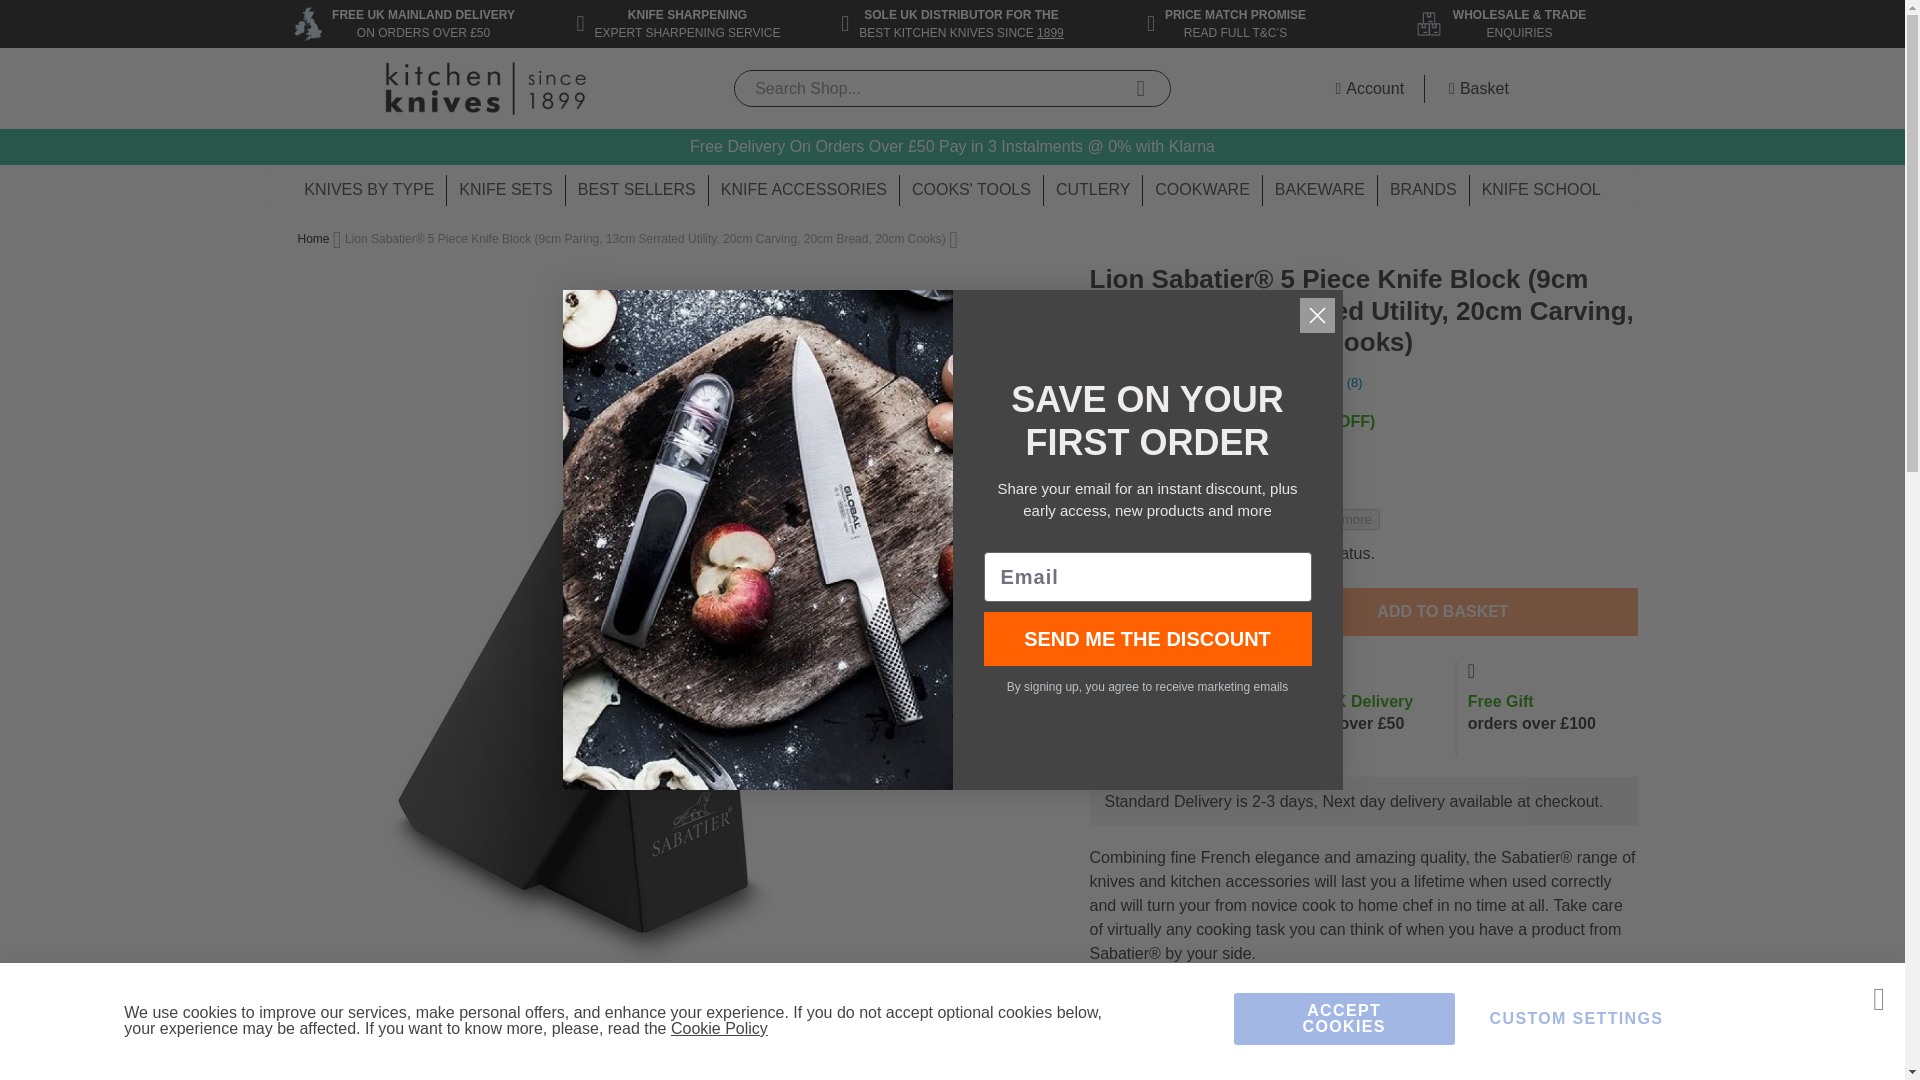 This screenshot has width=1920, height=1080. What do you see at coordinates (1162, 612) in the screenshot?
I see `1` at bounding box center [1162, 612].